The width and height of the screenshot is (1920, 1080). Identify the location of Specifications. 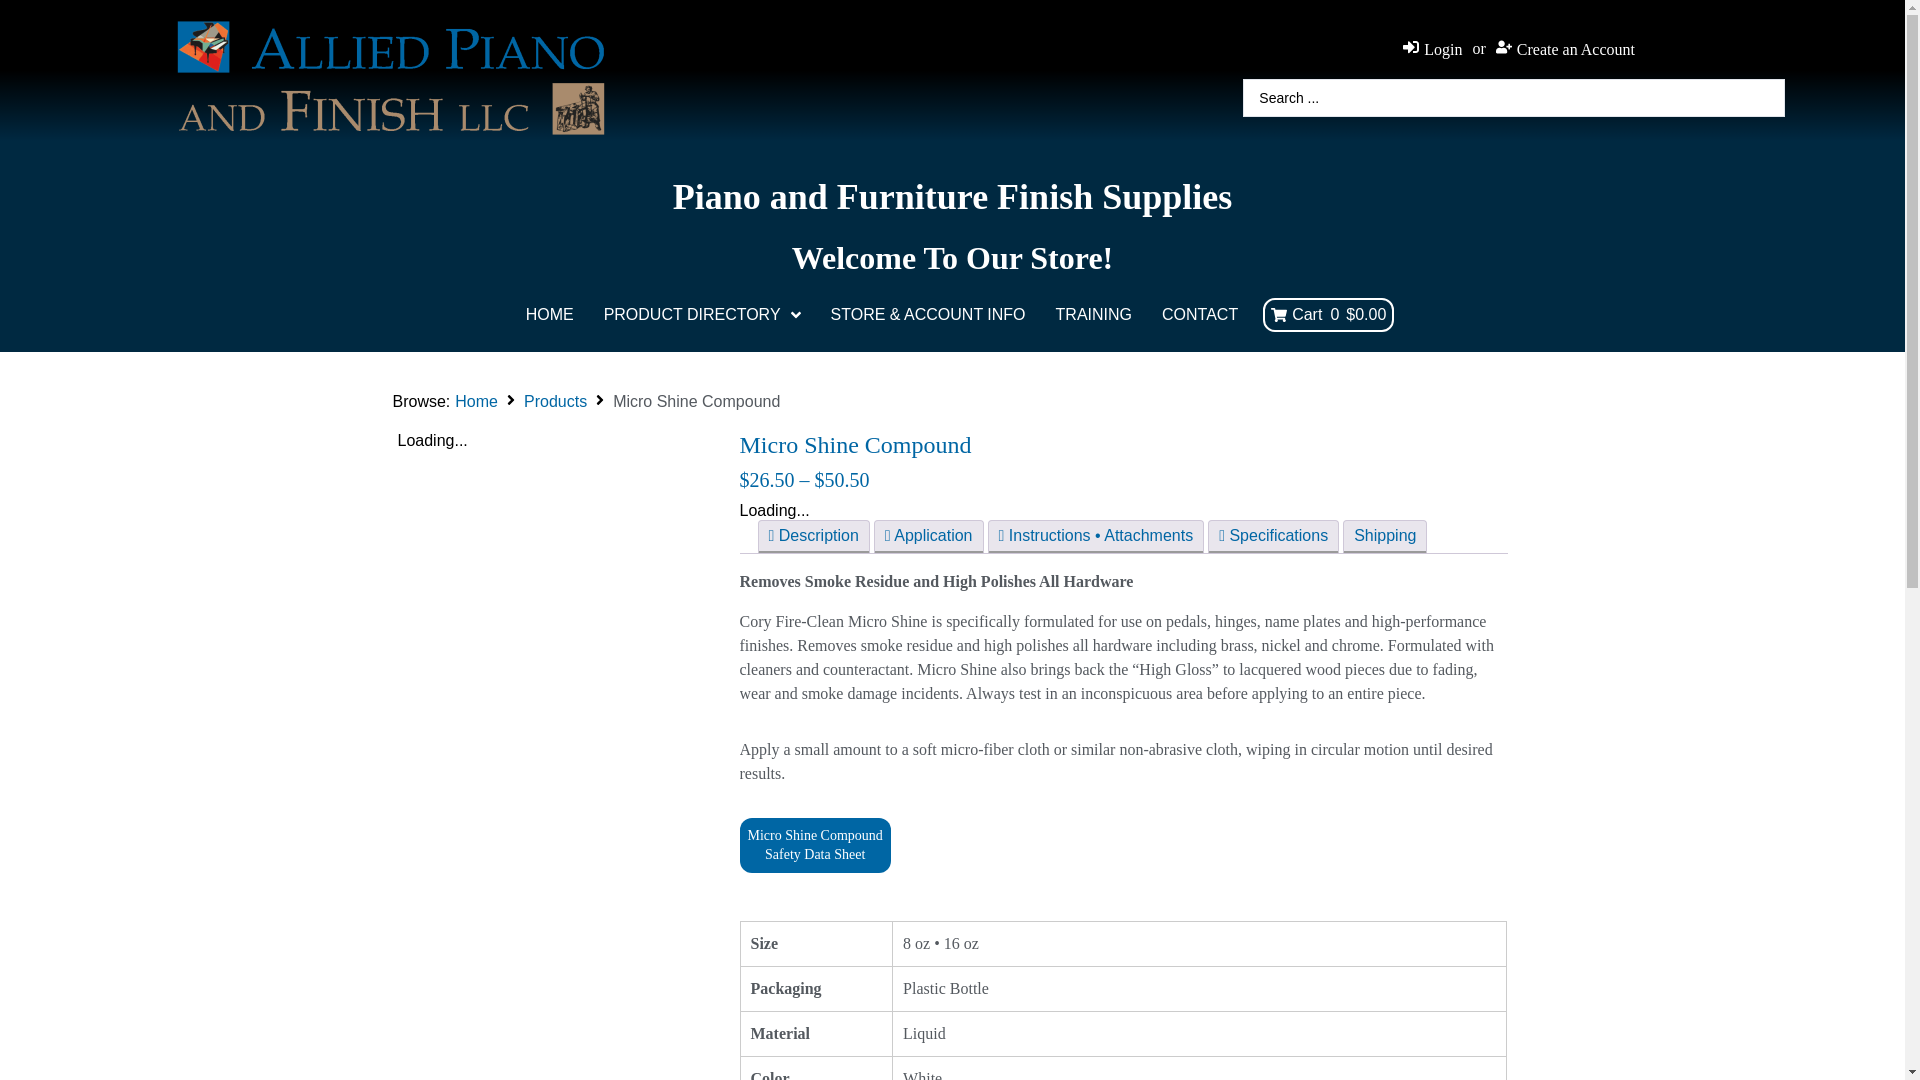
(1274, 535).